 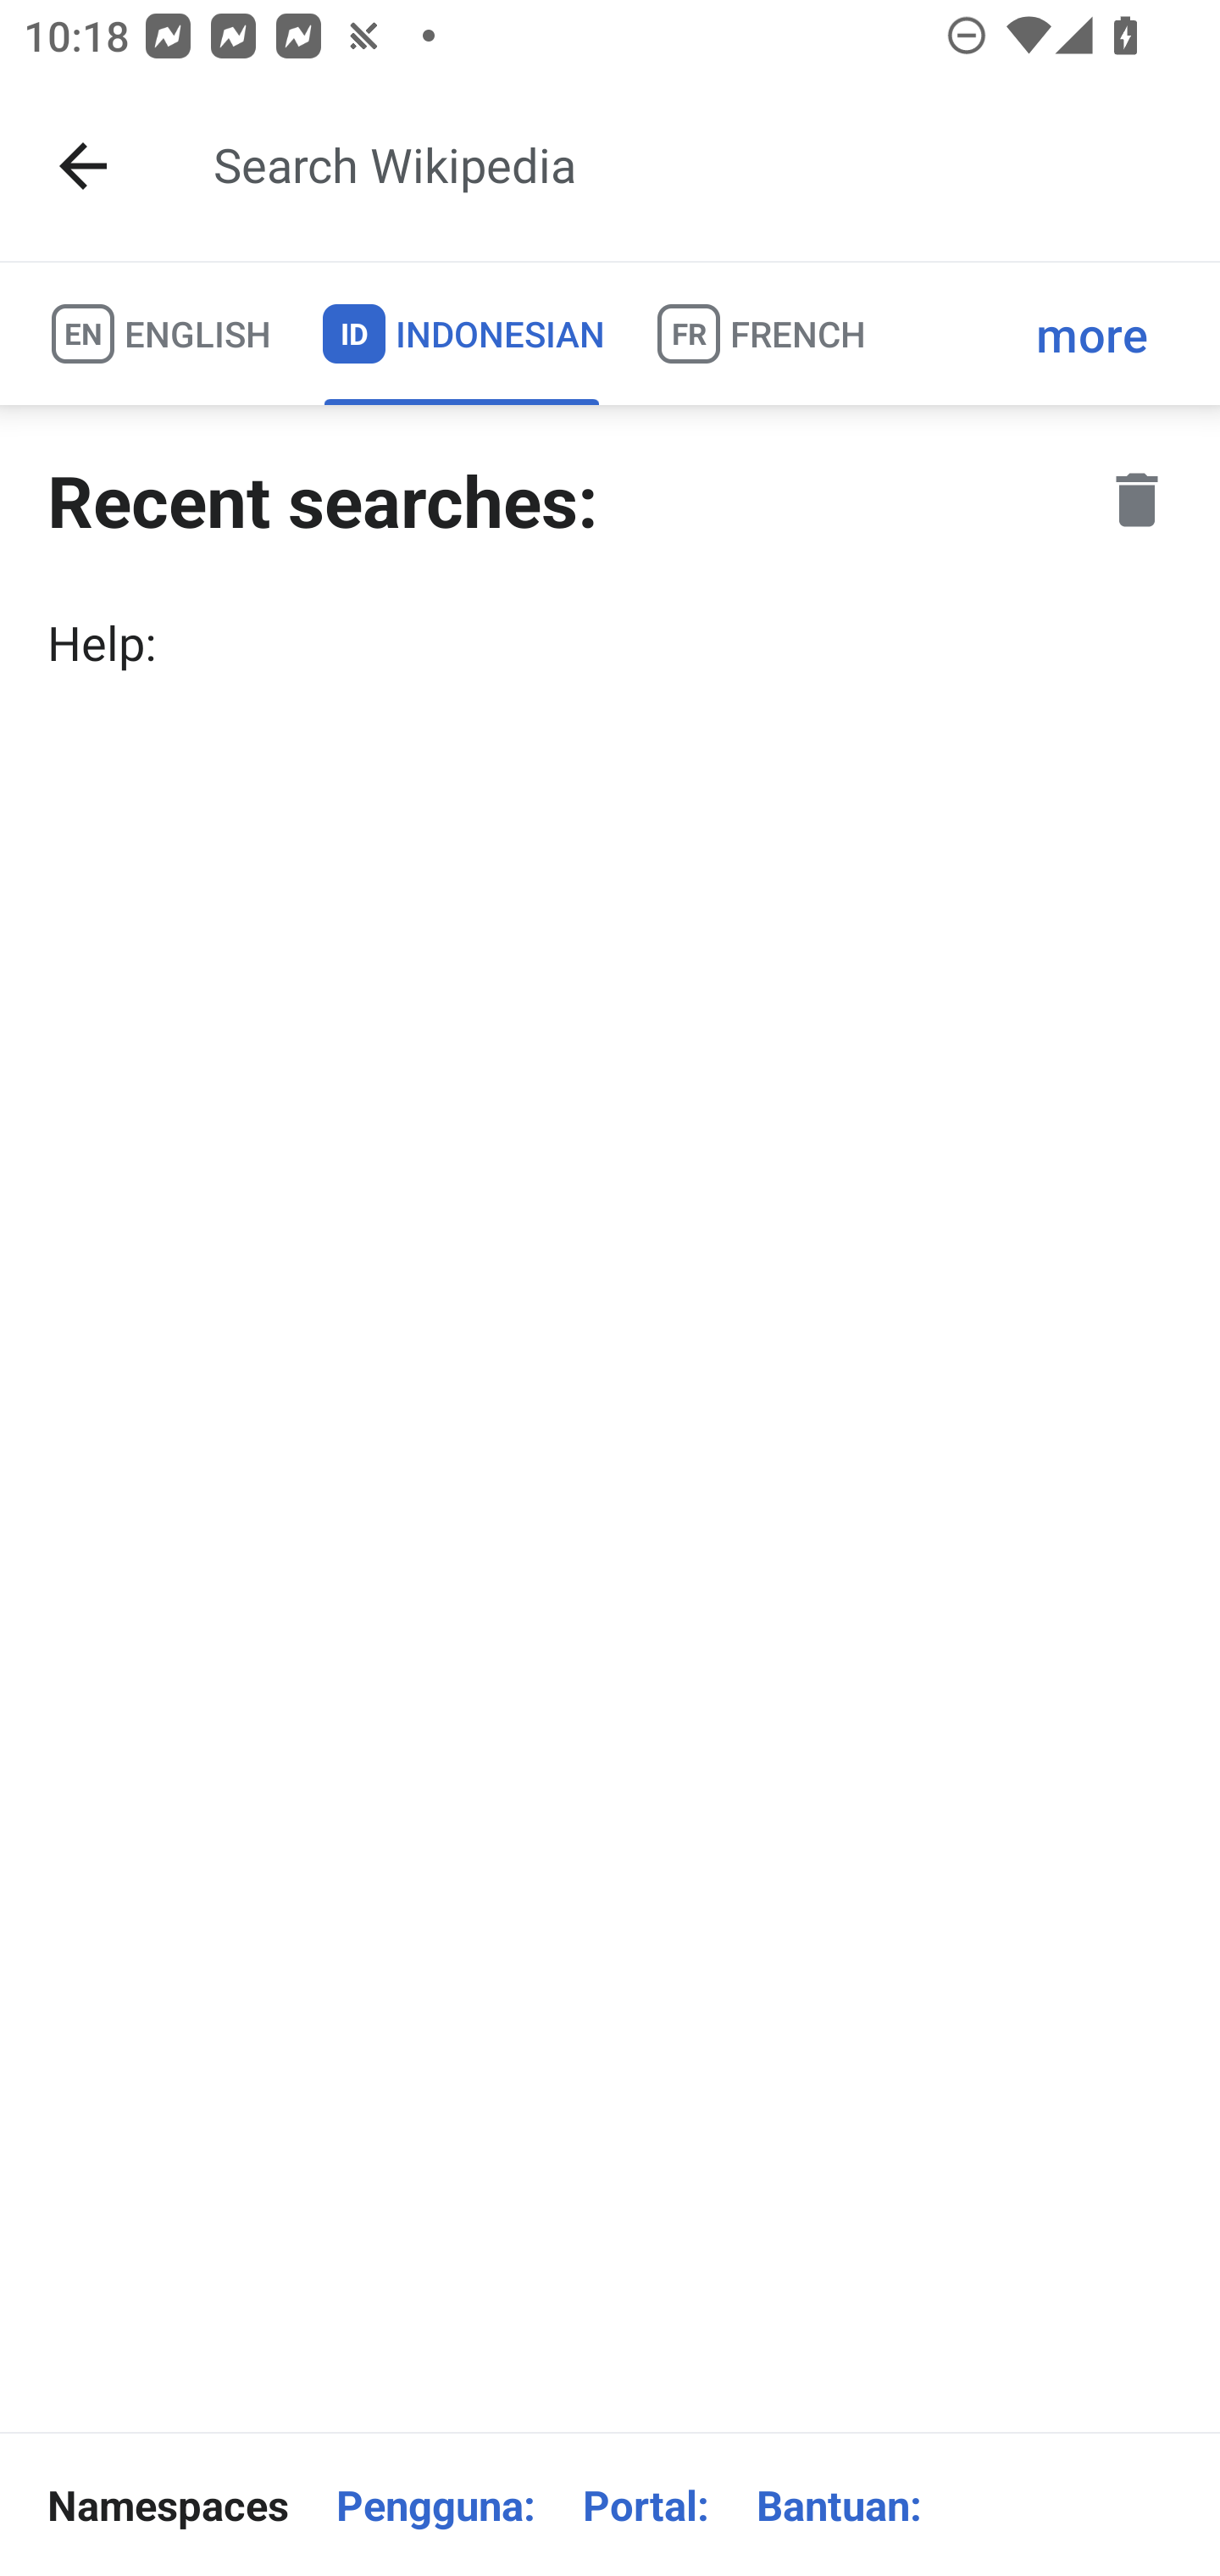 I want to click on EN ENGLISH, so click(x=159, y=334).